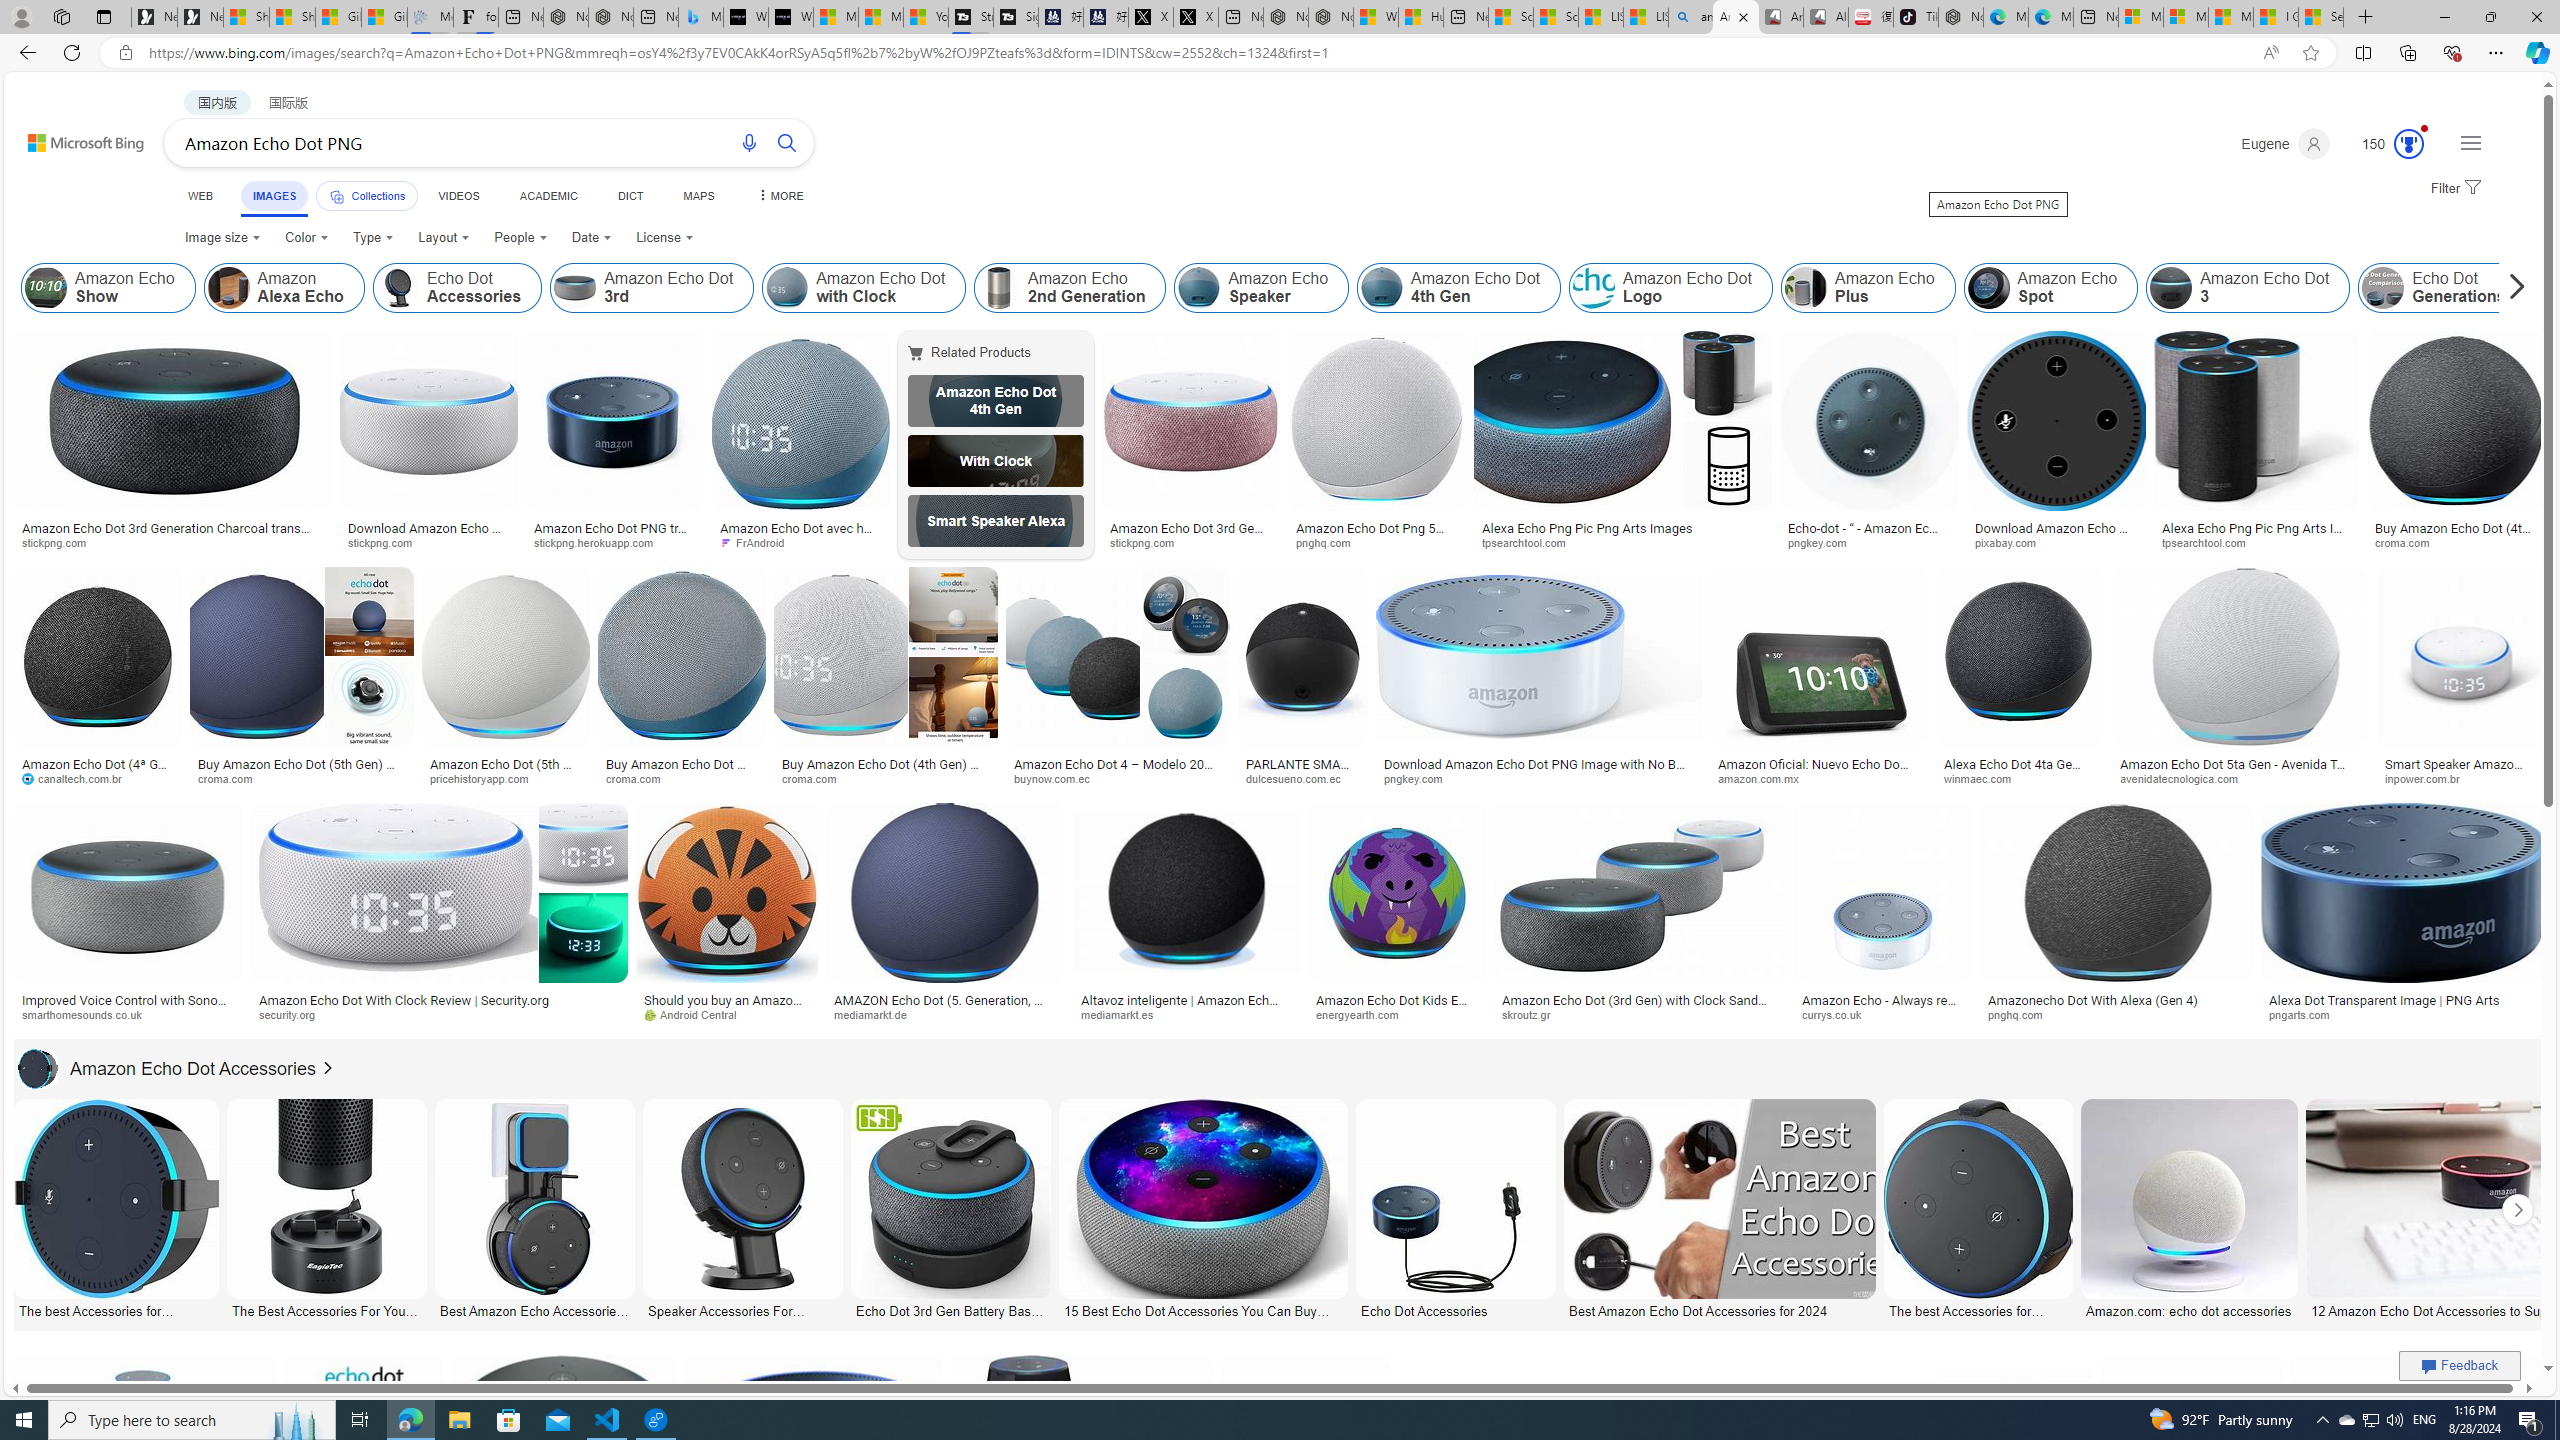 The height and width of the screenshot is (1440, 2560). Describe the element at coordinates (2408, 144) in the screenshot. I see `Class: outer-circle-animation` at that location.